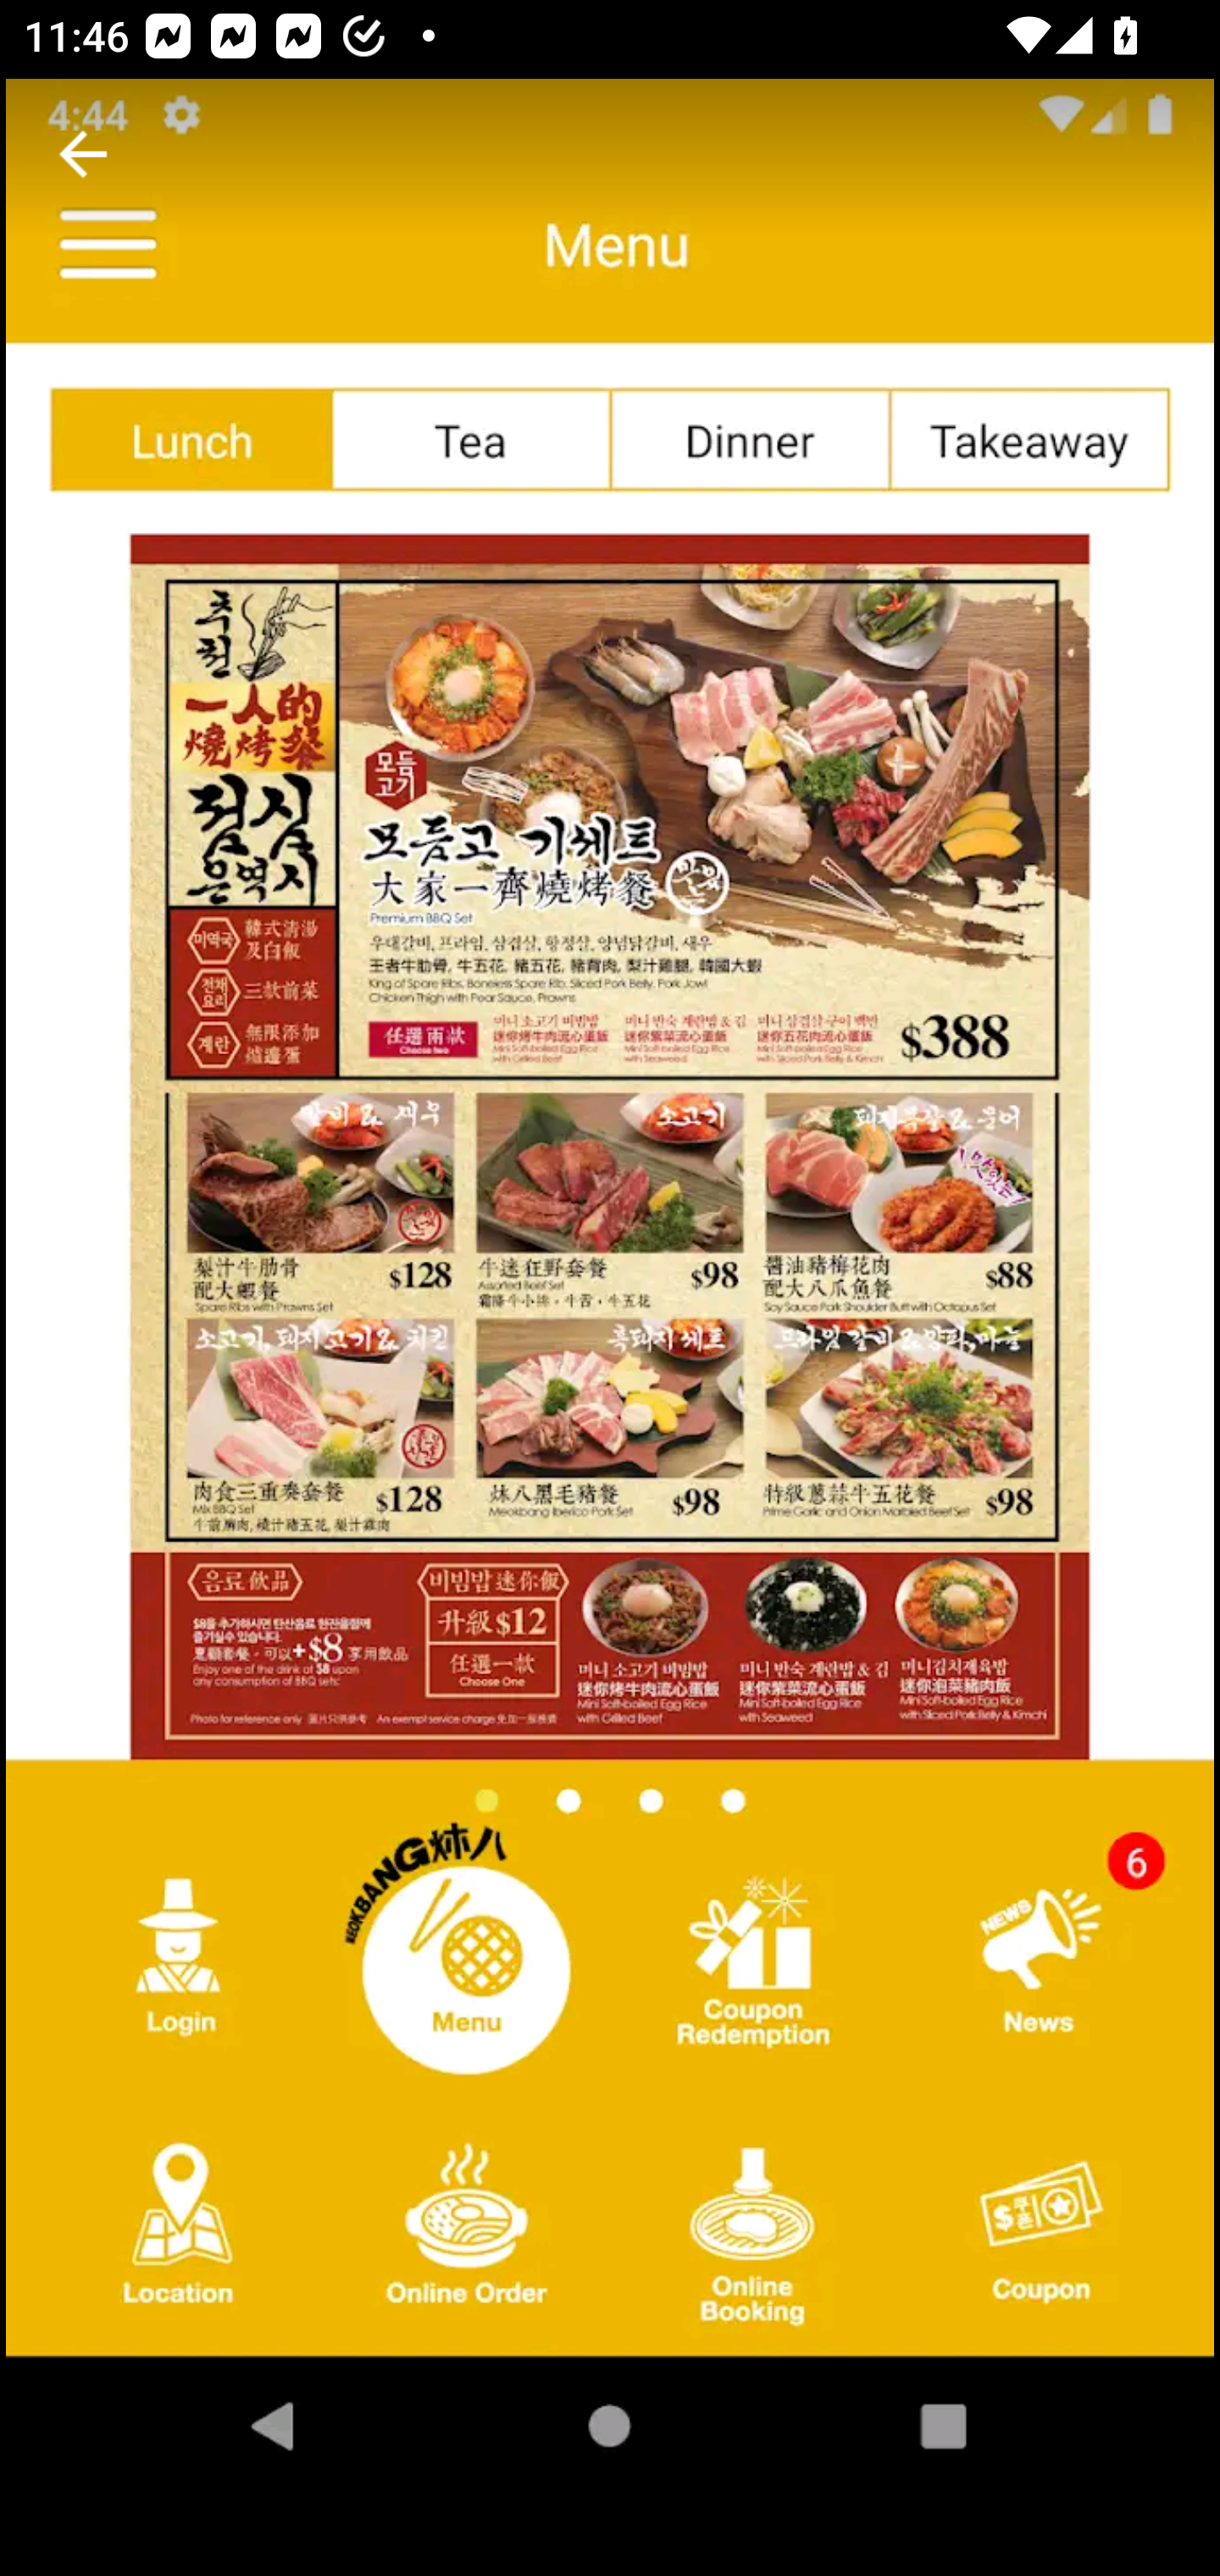  What do you see at coordinates (83, 154) in the screenshot?
I see `Back` at bounding box center [83, 154].